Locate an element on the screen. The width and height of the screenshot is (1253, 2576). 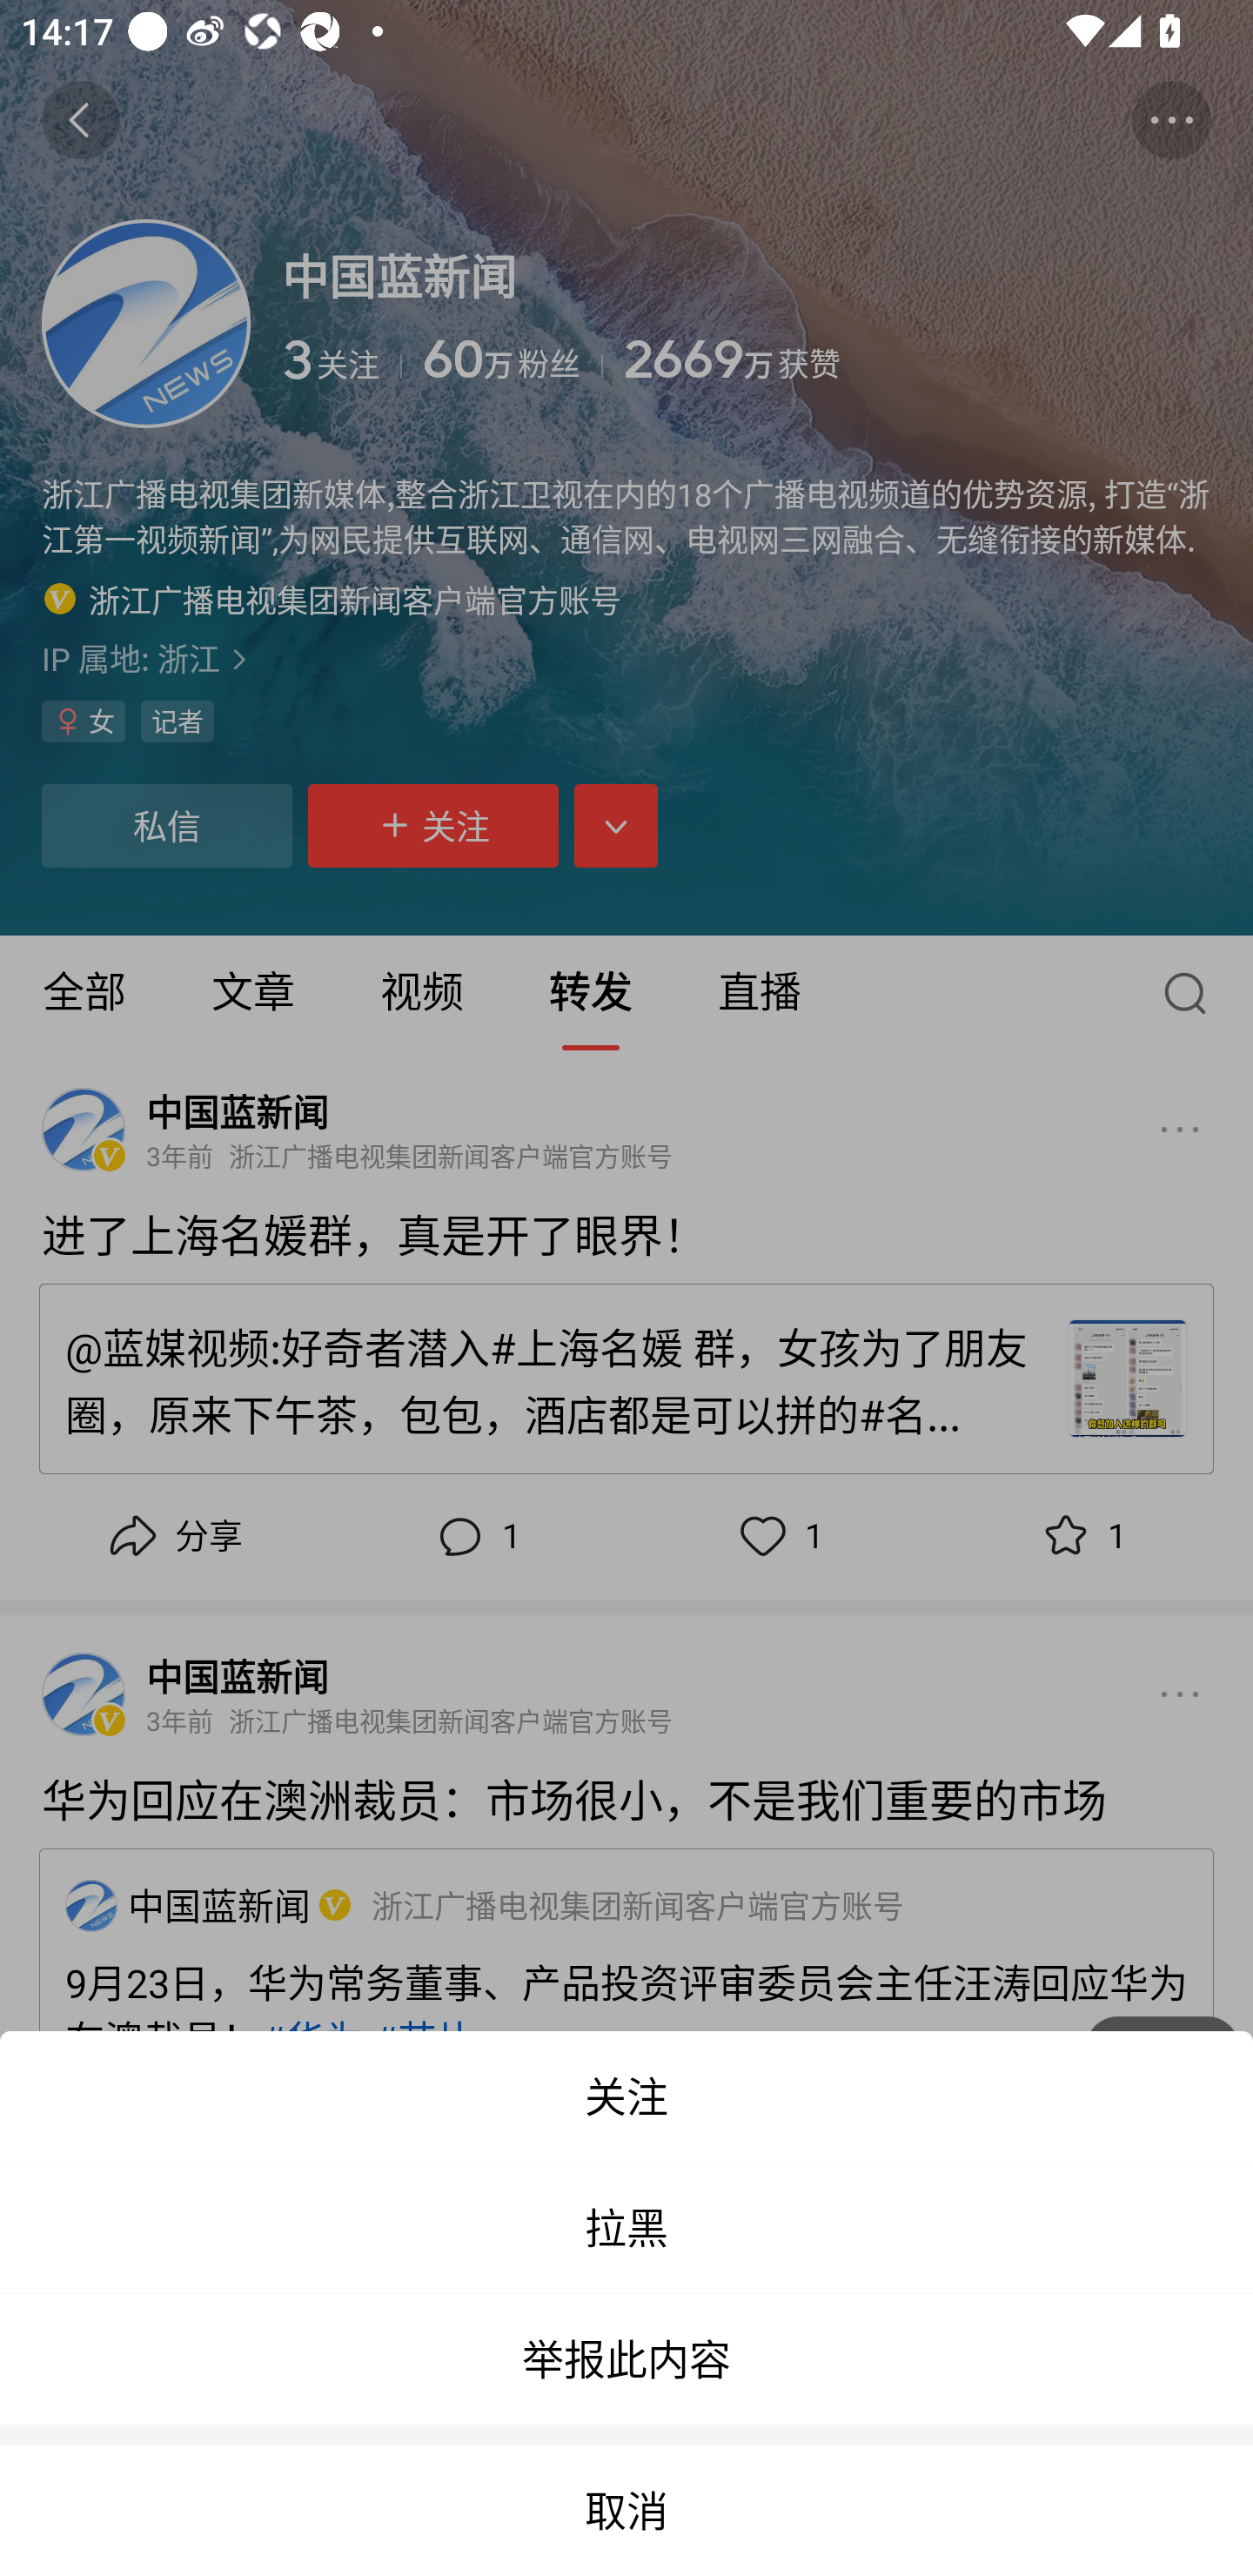
拉黑 is located at coordinates (626, 2228).